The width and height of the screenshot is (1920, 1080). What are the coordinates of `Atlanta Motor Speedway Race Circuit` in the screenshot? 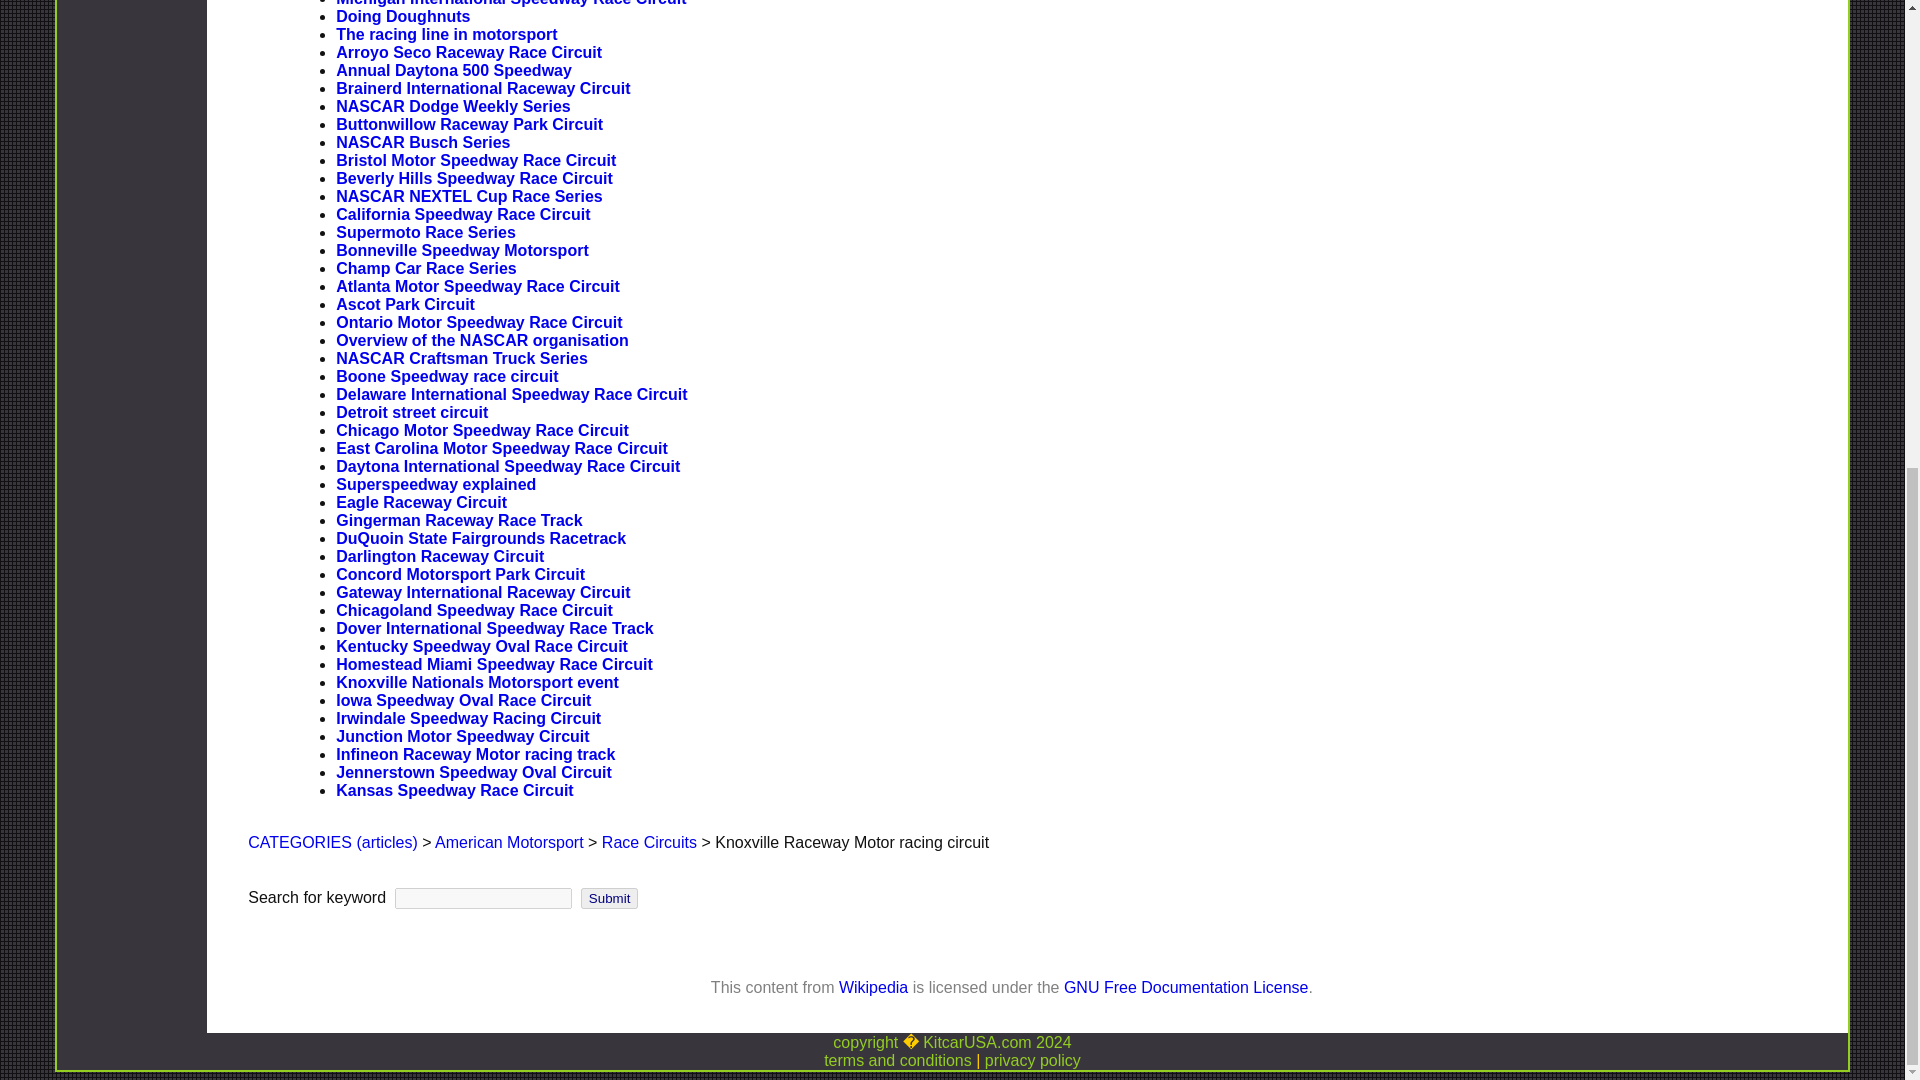 It's located at (478, 286).